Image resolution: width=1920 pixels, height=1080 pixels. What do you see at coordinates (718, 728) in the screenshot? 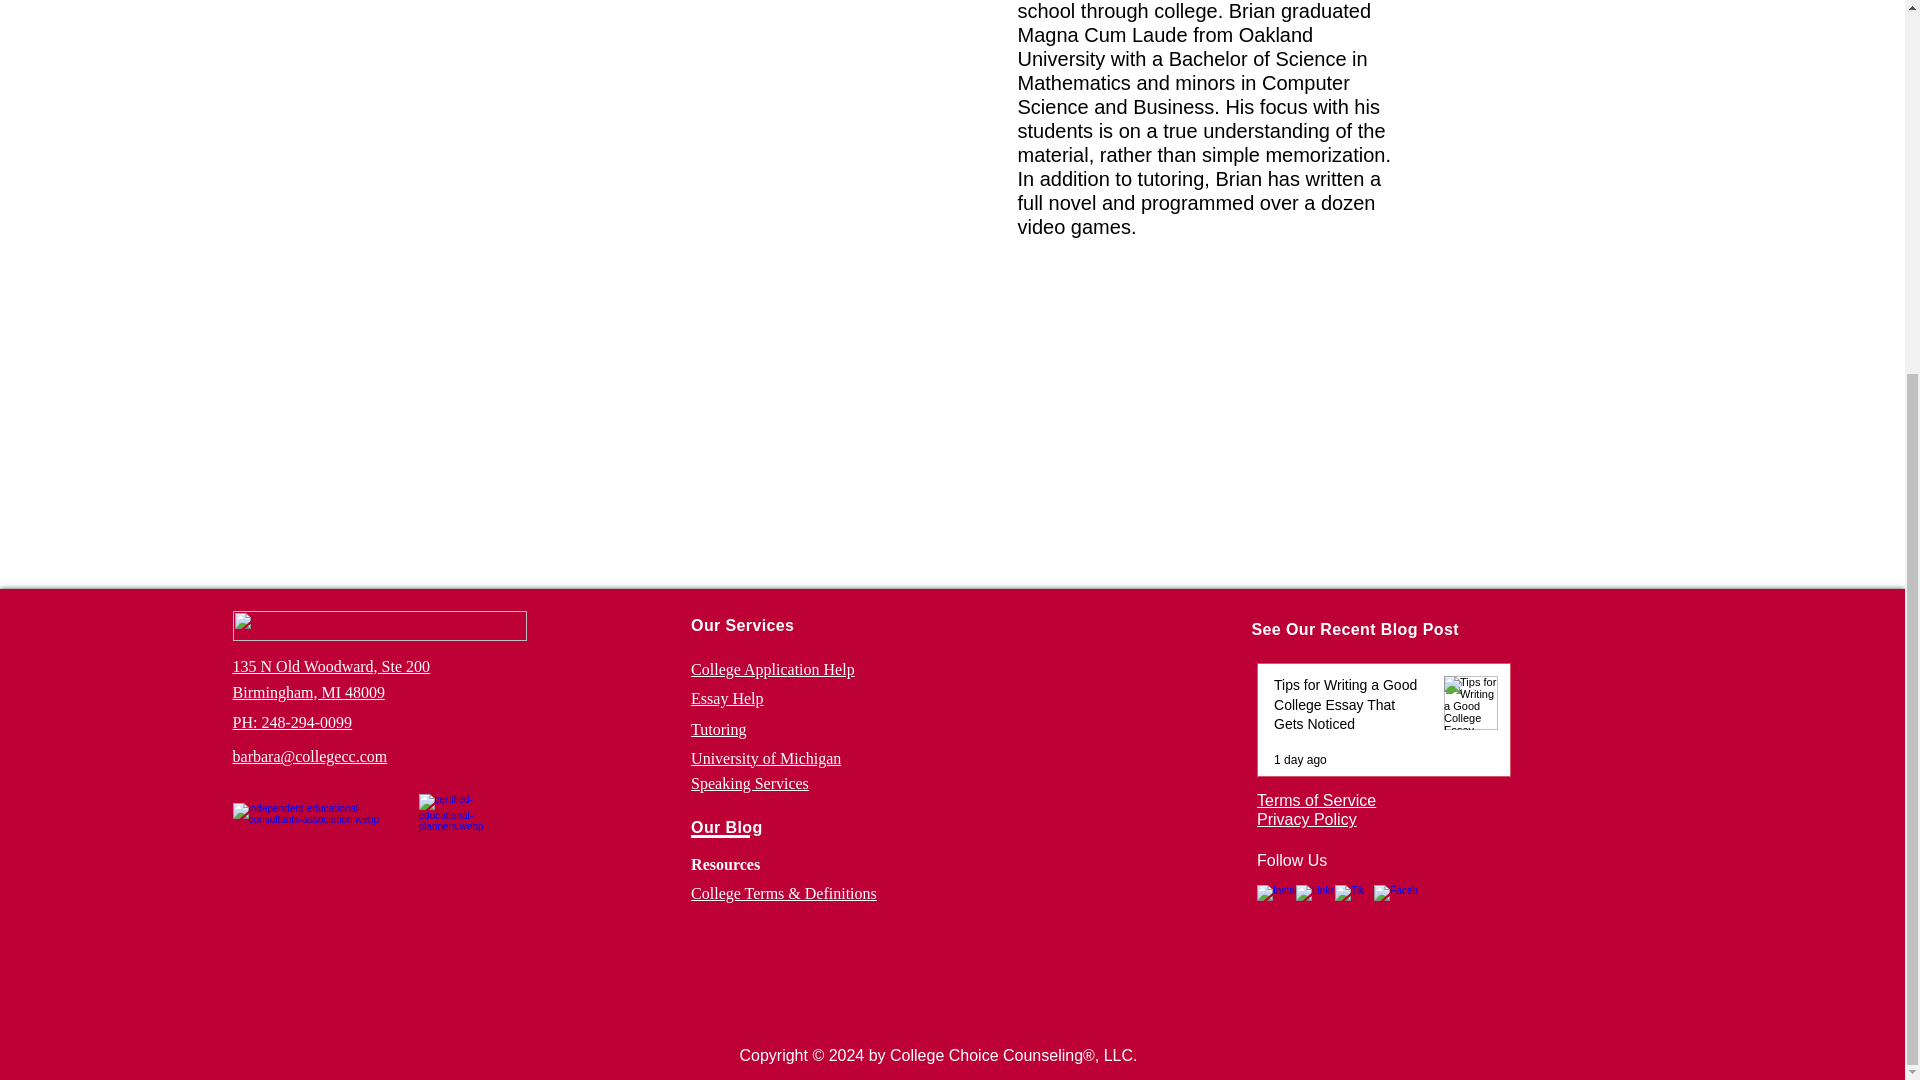
I see `Tutoring` at bounding box center [718, 728].